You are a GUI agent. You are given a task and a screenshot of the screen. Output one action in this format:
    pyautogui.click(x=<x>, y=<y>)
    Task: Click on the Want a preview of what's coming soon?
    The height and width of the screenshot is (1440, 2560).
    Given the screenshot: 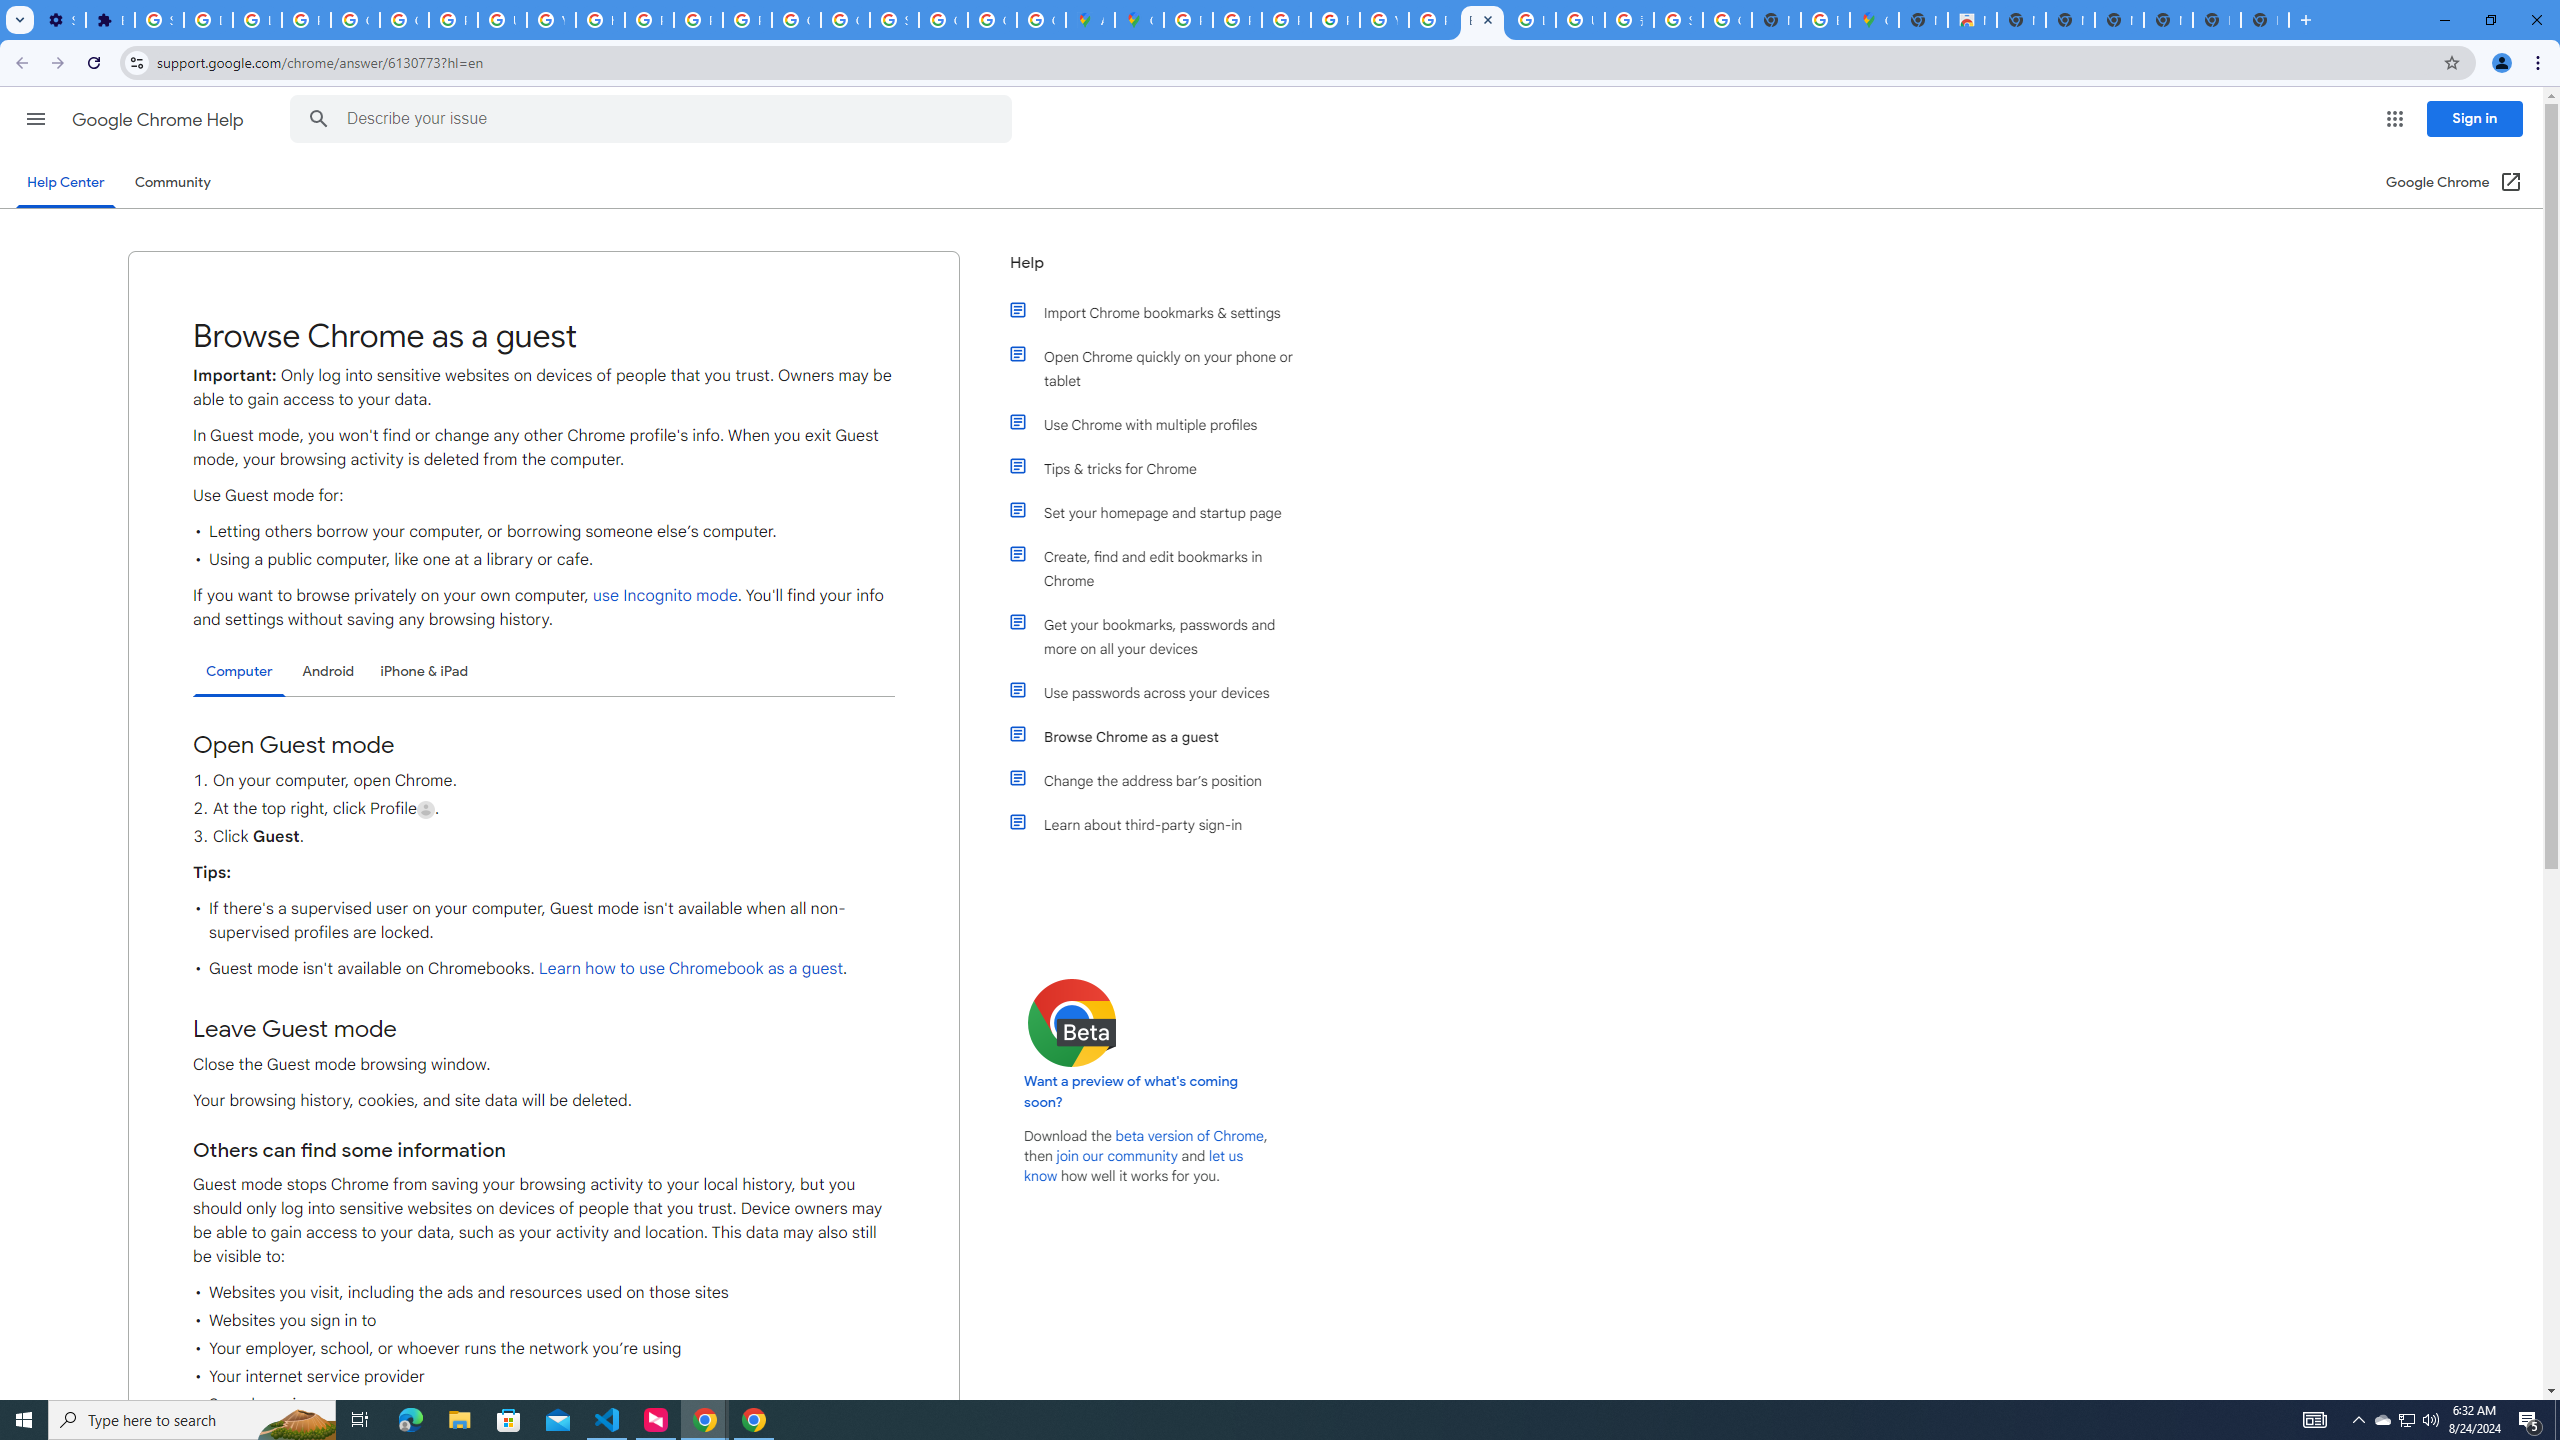 What is the action you would take?
    pyautogui.click(x=1132, y=1092)
    